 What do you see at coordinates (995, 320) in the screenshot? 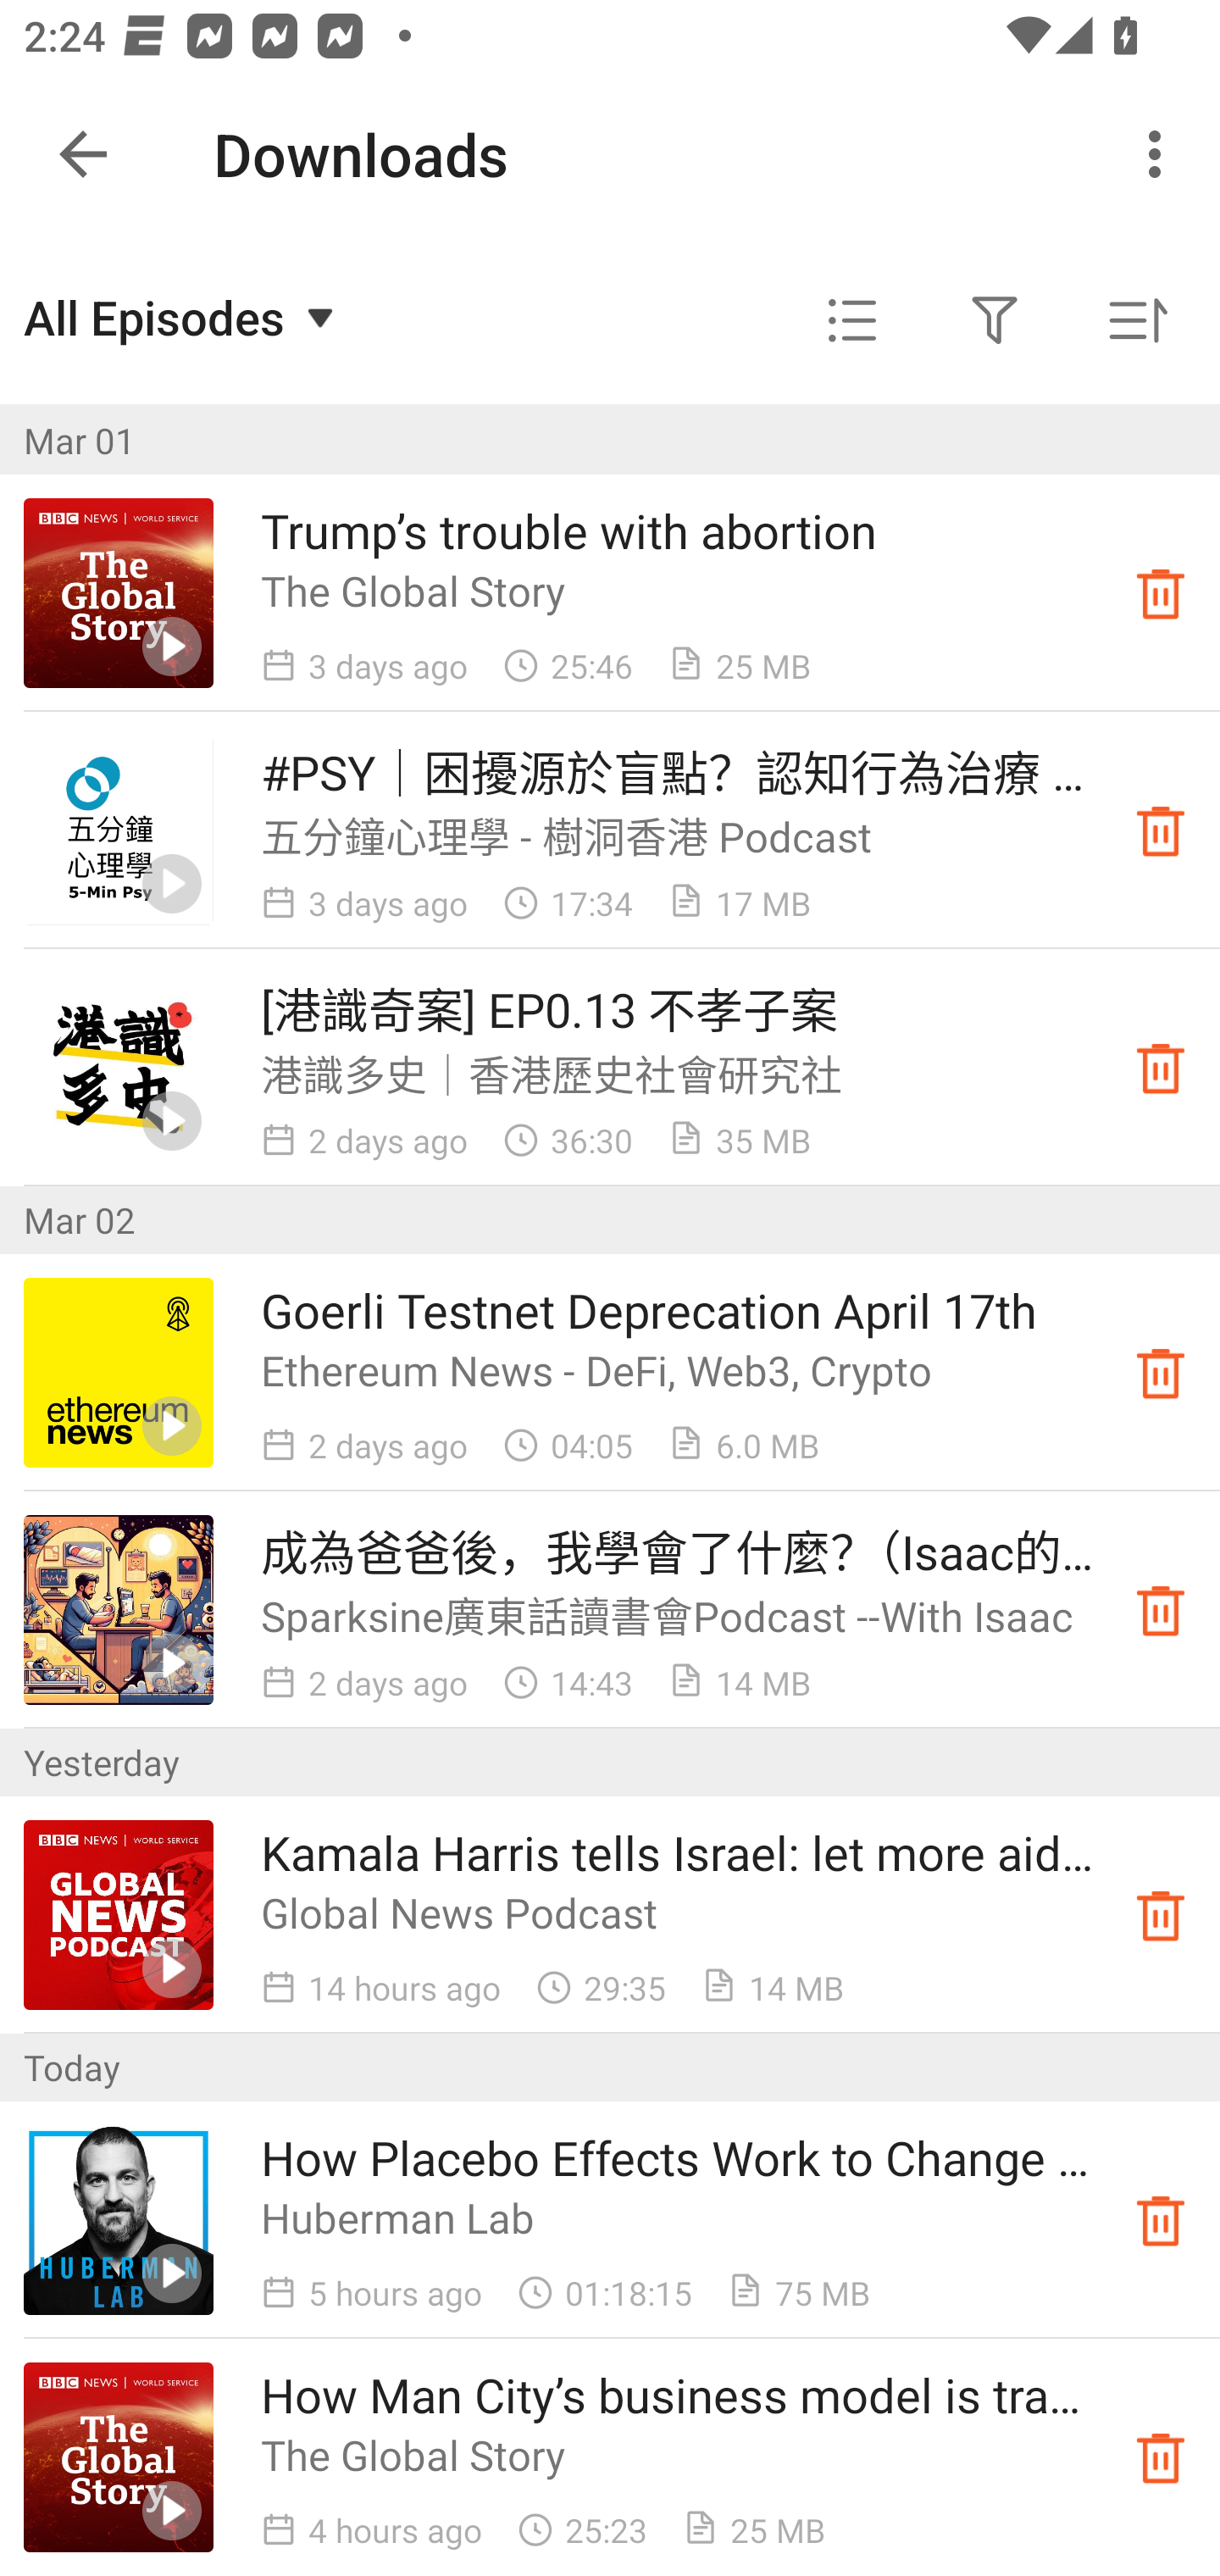
I see `` at bounding box center [995, 320].